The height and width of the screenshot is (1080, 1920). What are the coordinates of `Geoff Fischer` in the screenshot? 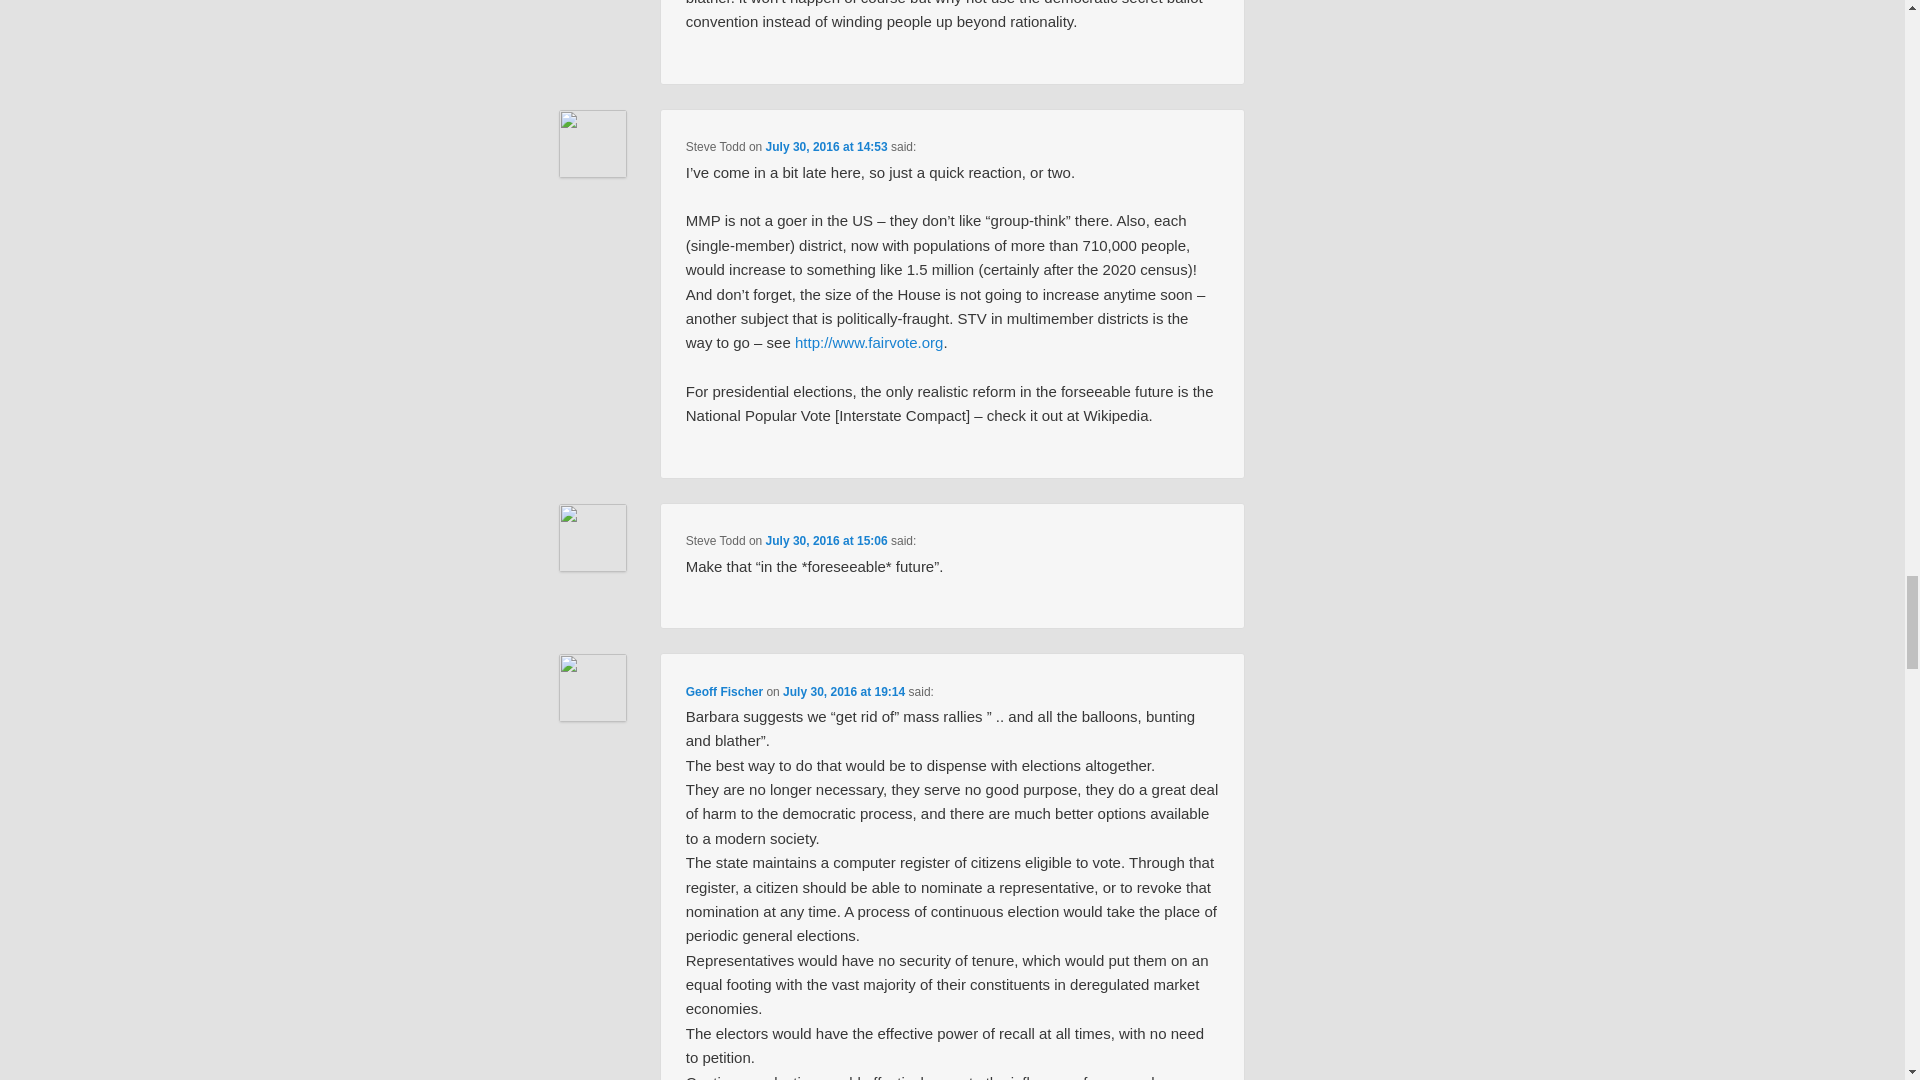 It's located at (724, 691).